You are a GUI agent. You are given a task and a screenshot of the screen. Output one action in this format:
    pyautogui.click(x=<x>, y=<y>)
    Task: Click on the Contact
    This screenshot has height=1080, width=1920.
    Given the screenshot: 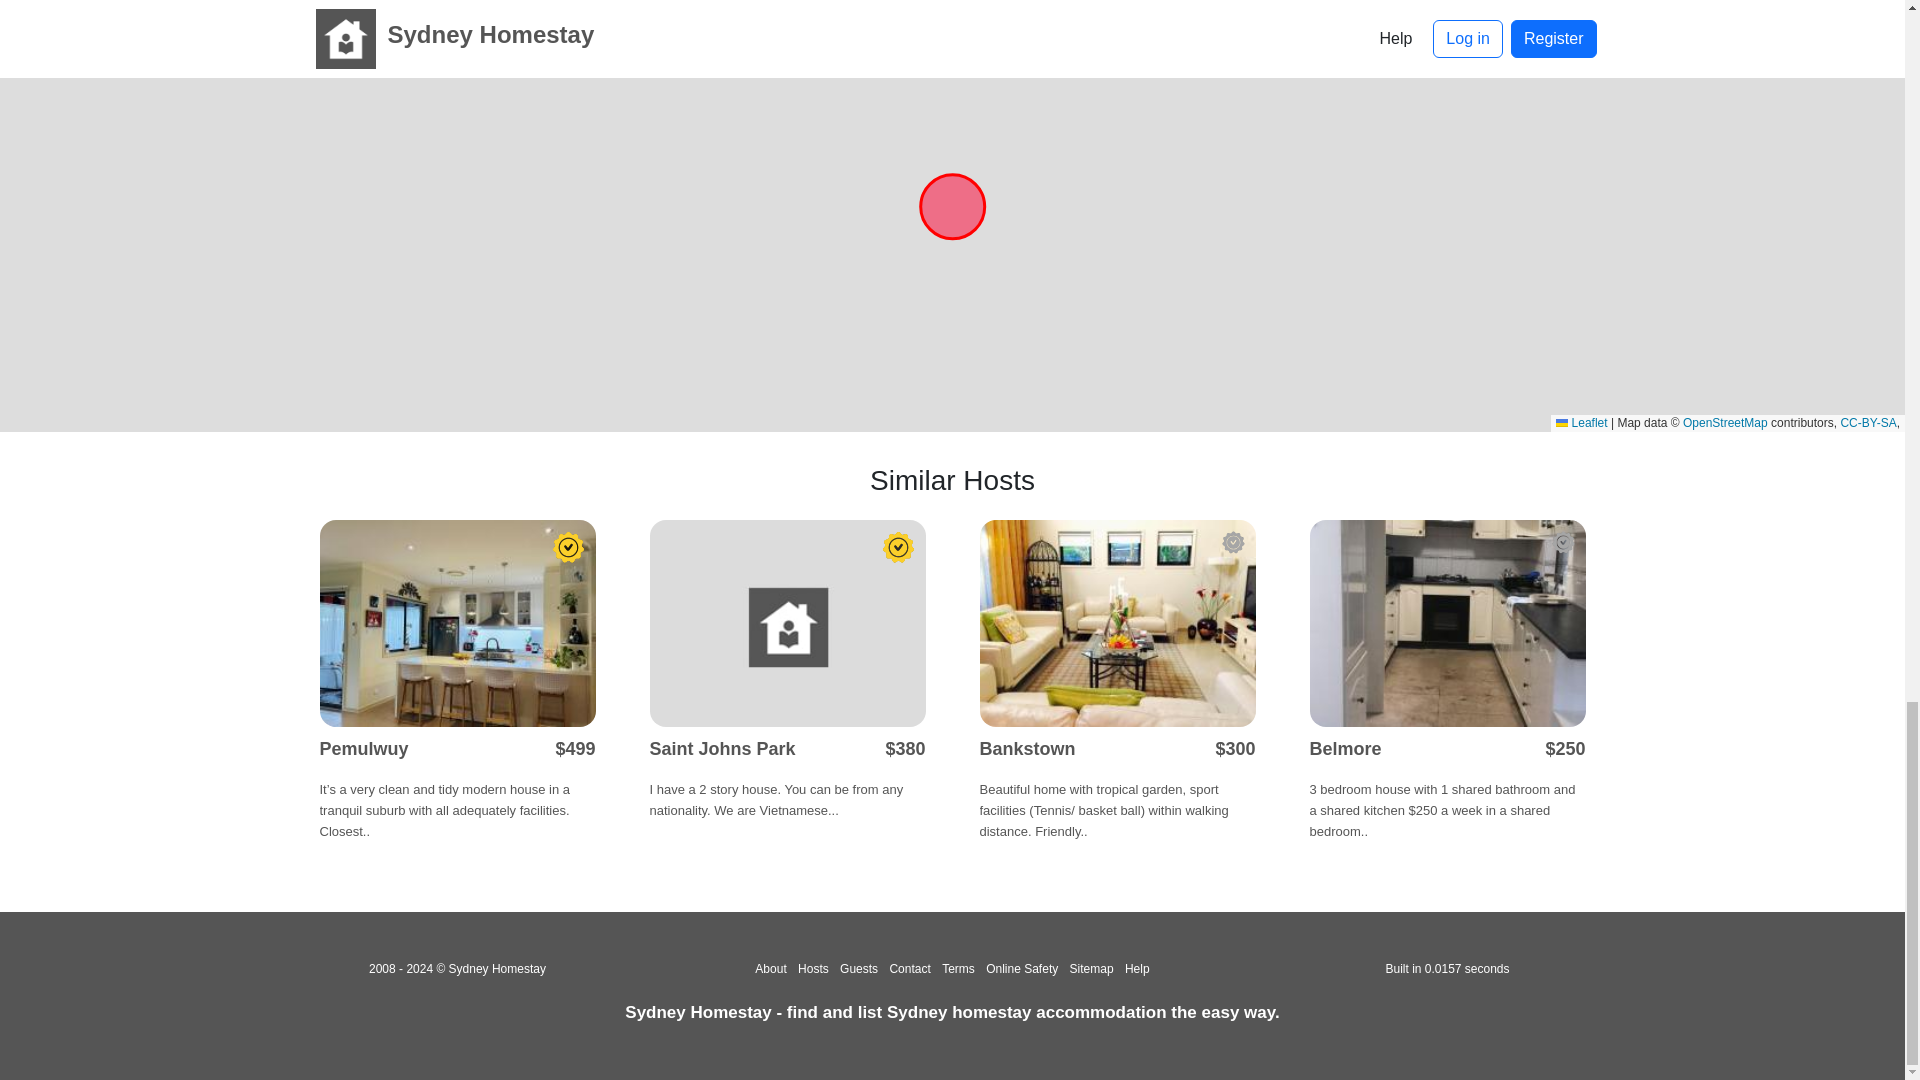 What is the action you would take?
    pyautogui.click(x=908, y=969)
    